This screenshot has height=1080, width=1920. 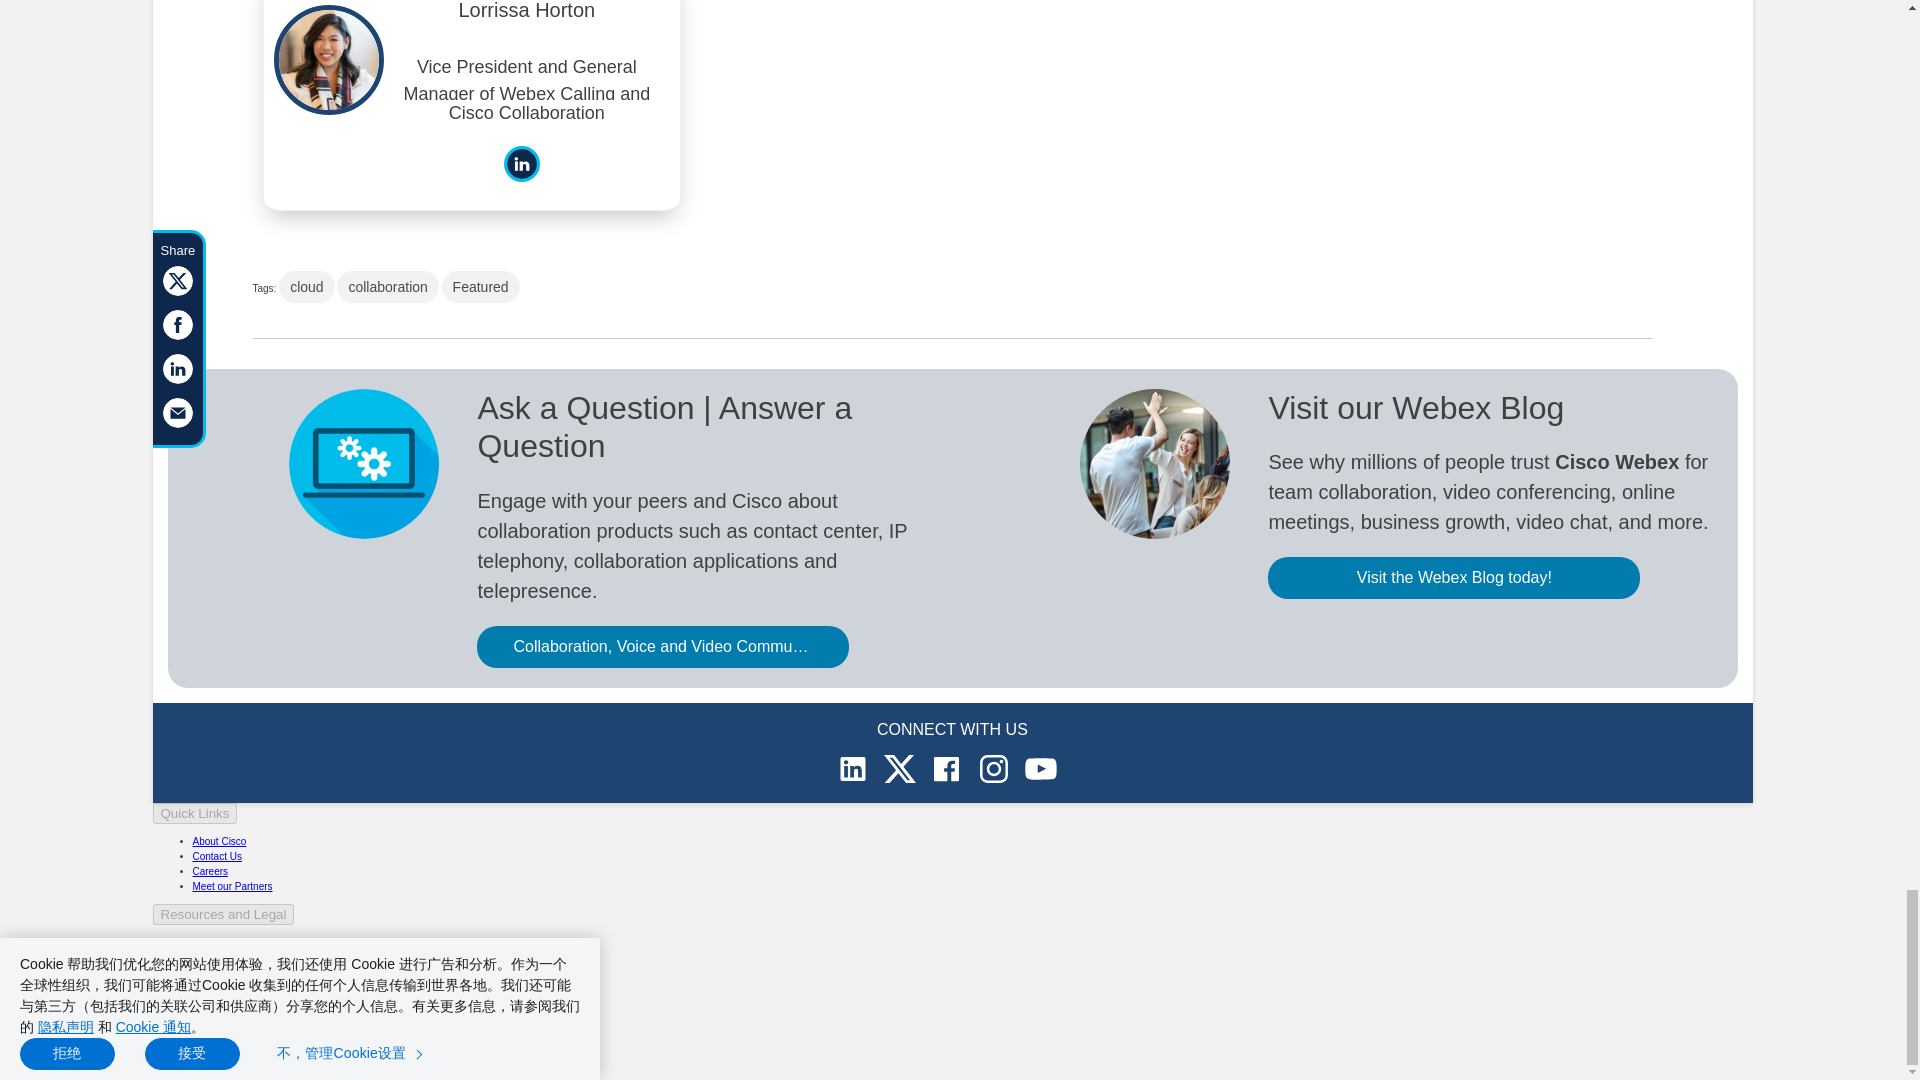 I want to click on cloud, so click(x=306, y=287).